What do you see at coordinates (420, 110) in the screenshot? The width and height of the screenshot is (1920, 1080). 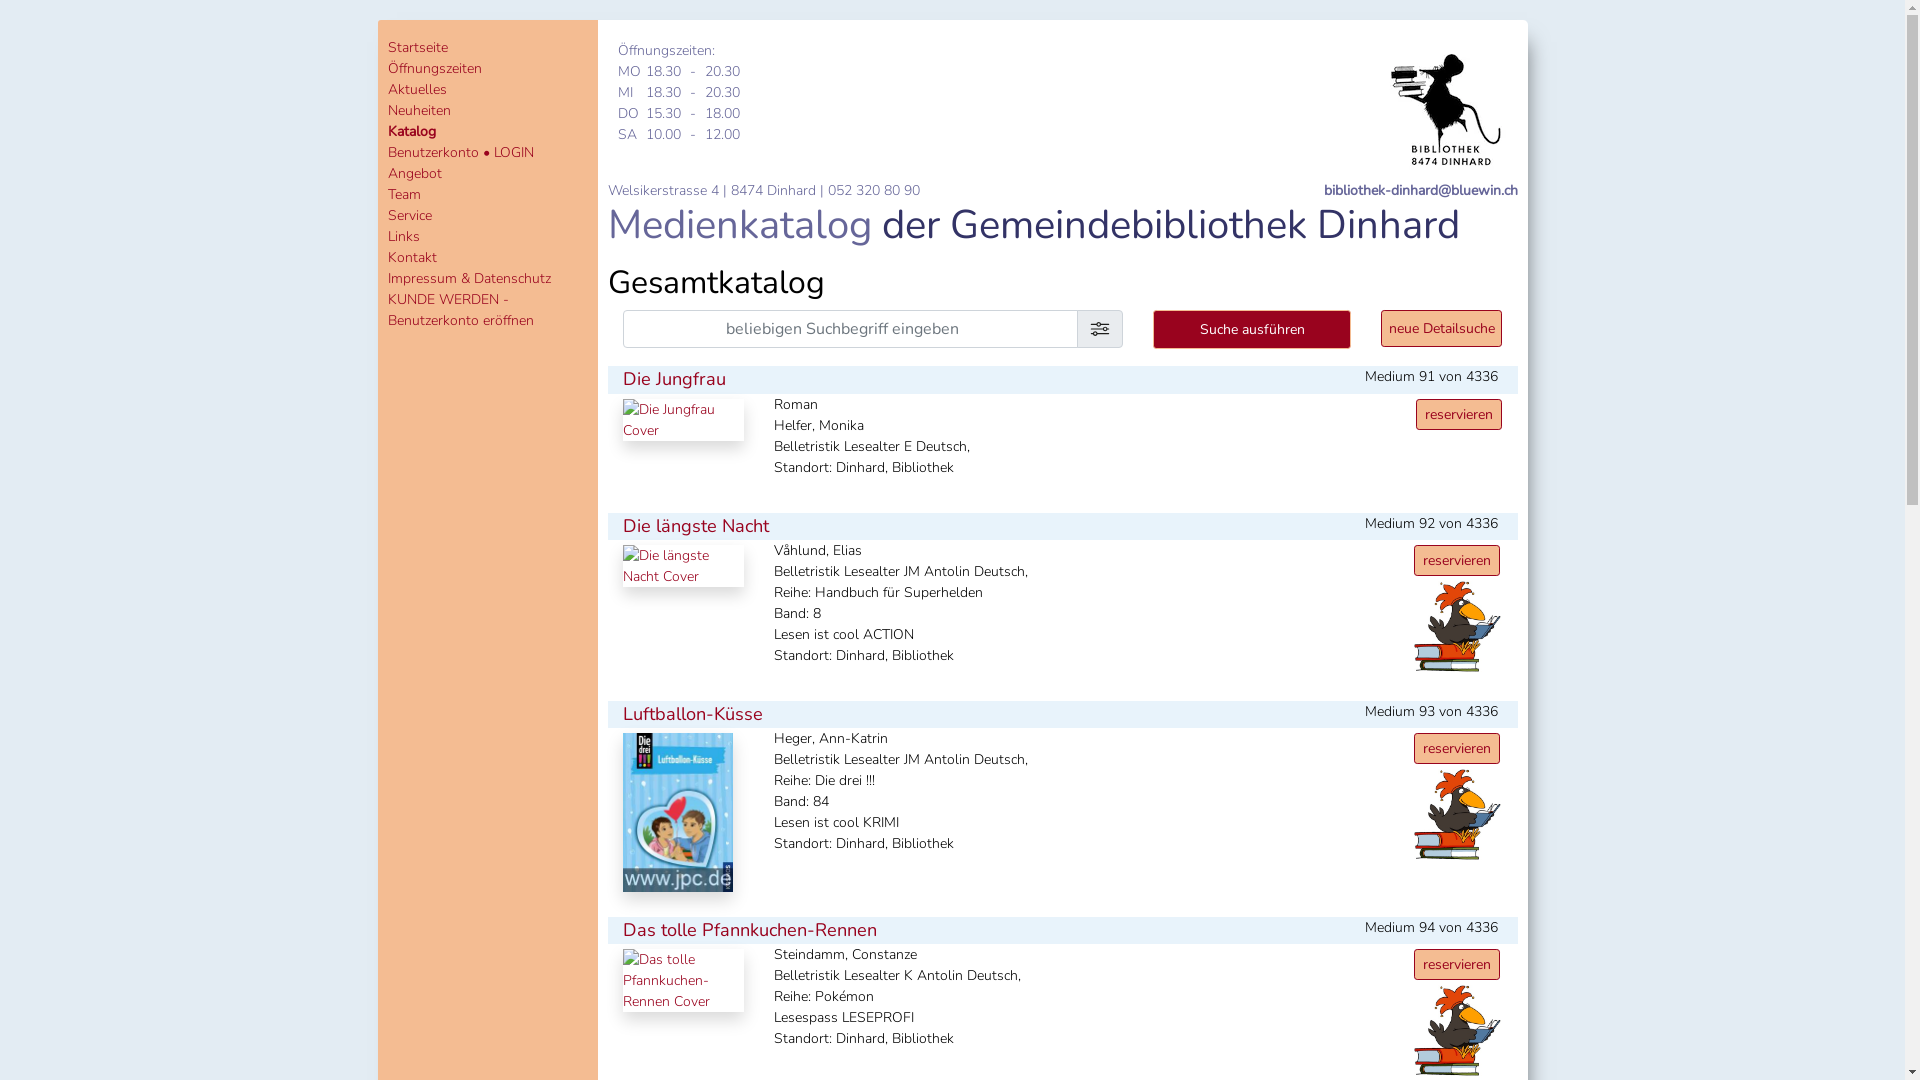 I see `Neuheiten` at bounding box center [420, 110].